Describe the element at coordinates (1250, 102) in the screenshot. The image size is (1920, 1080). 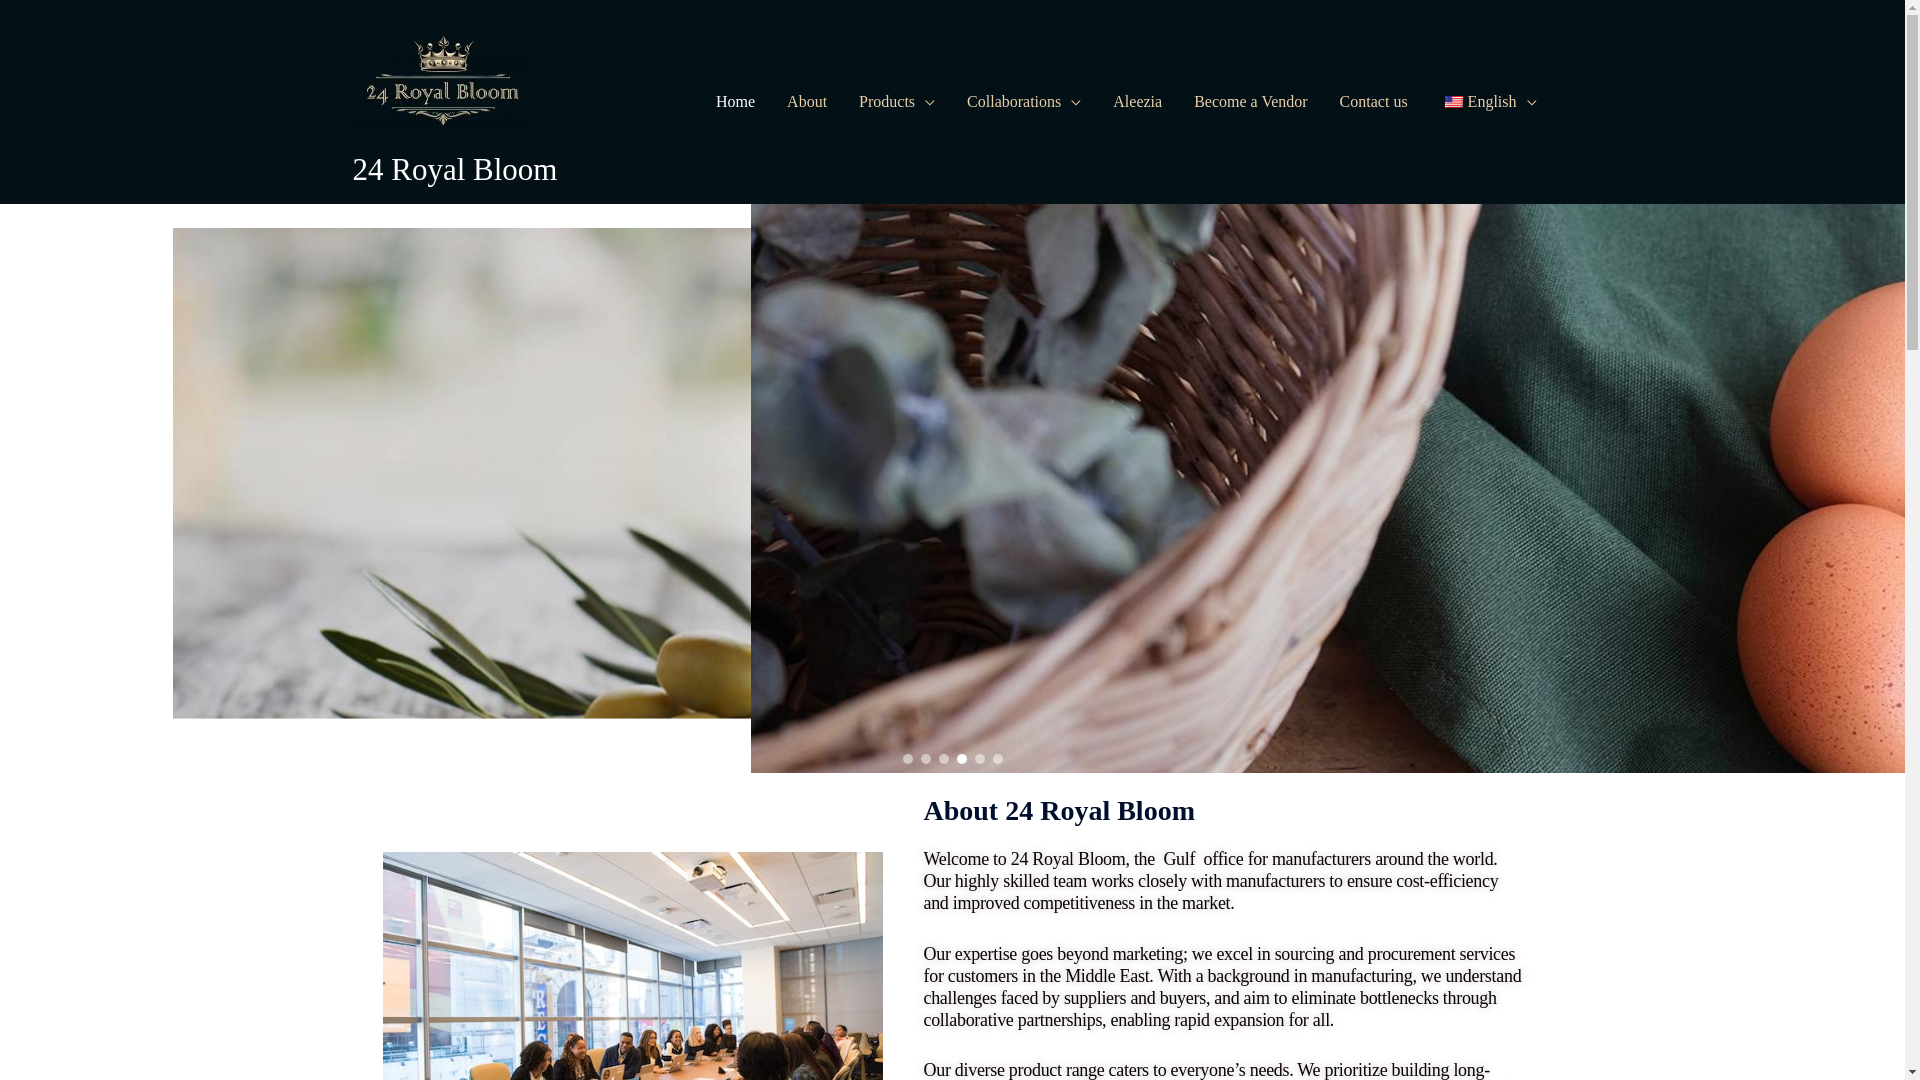
I see `Become a Vendor` at that location.